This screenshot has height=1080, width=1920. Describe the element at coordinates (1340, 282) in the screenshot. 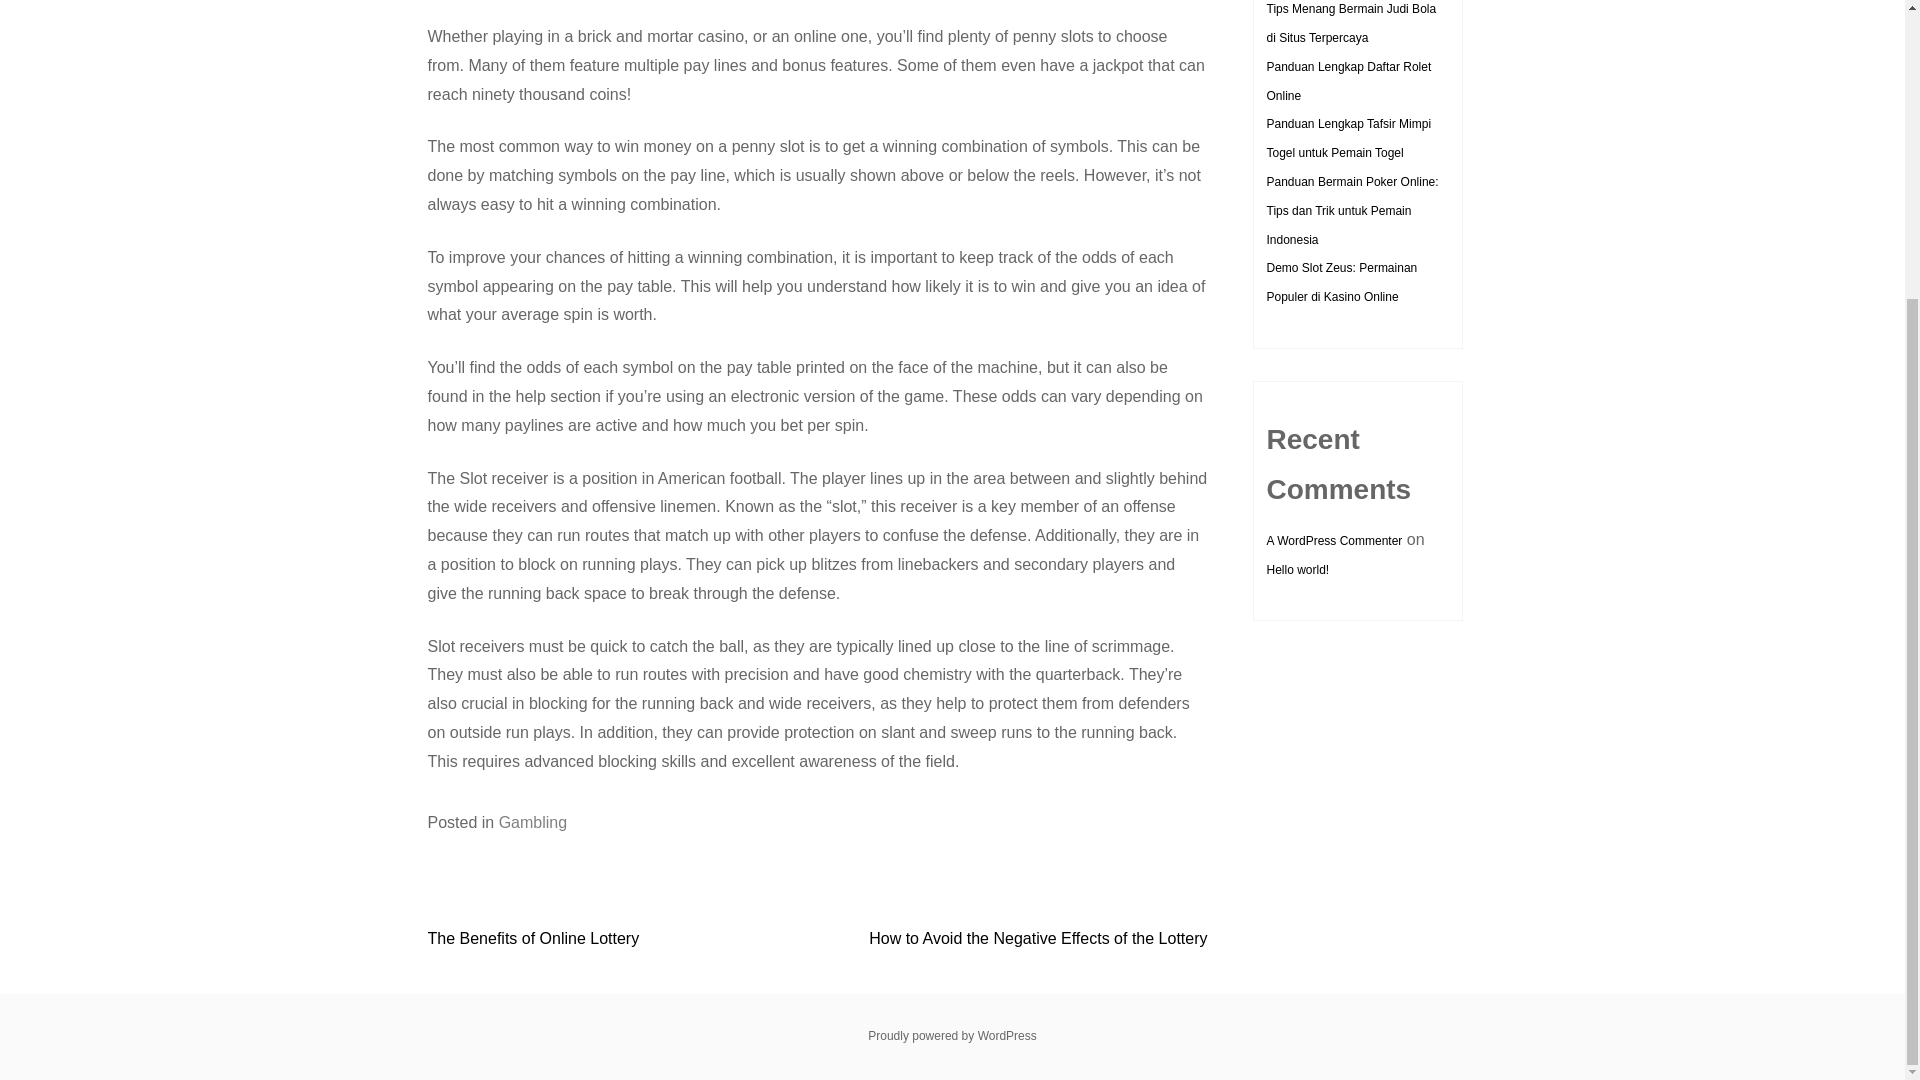

I see `Demo Slot Zeus: Permainan Populer di Kasino Online` at that location.